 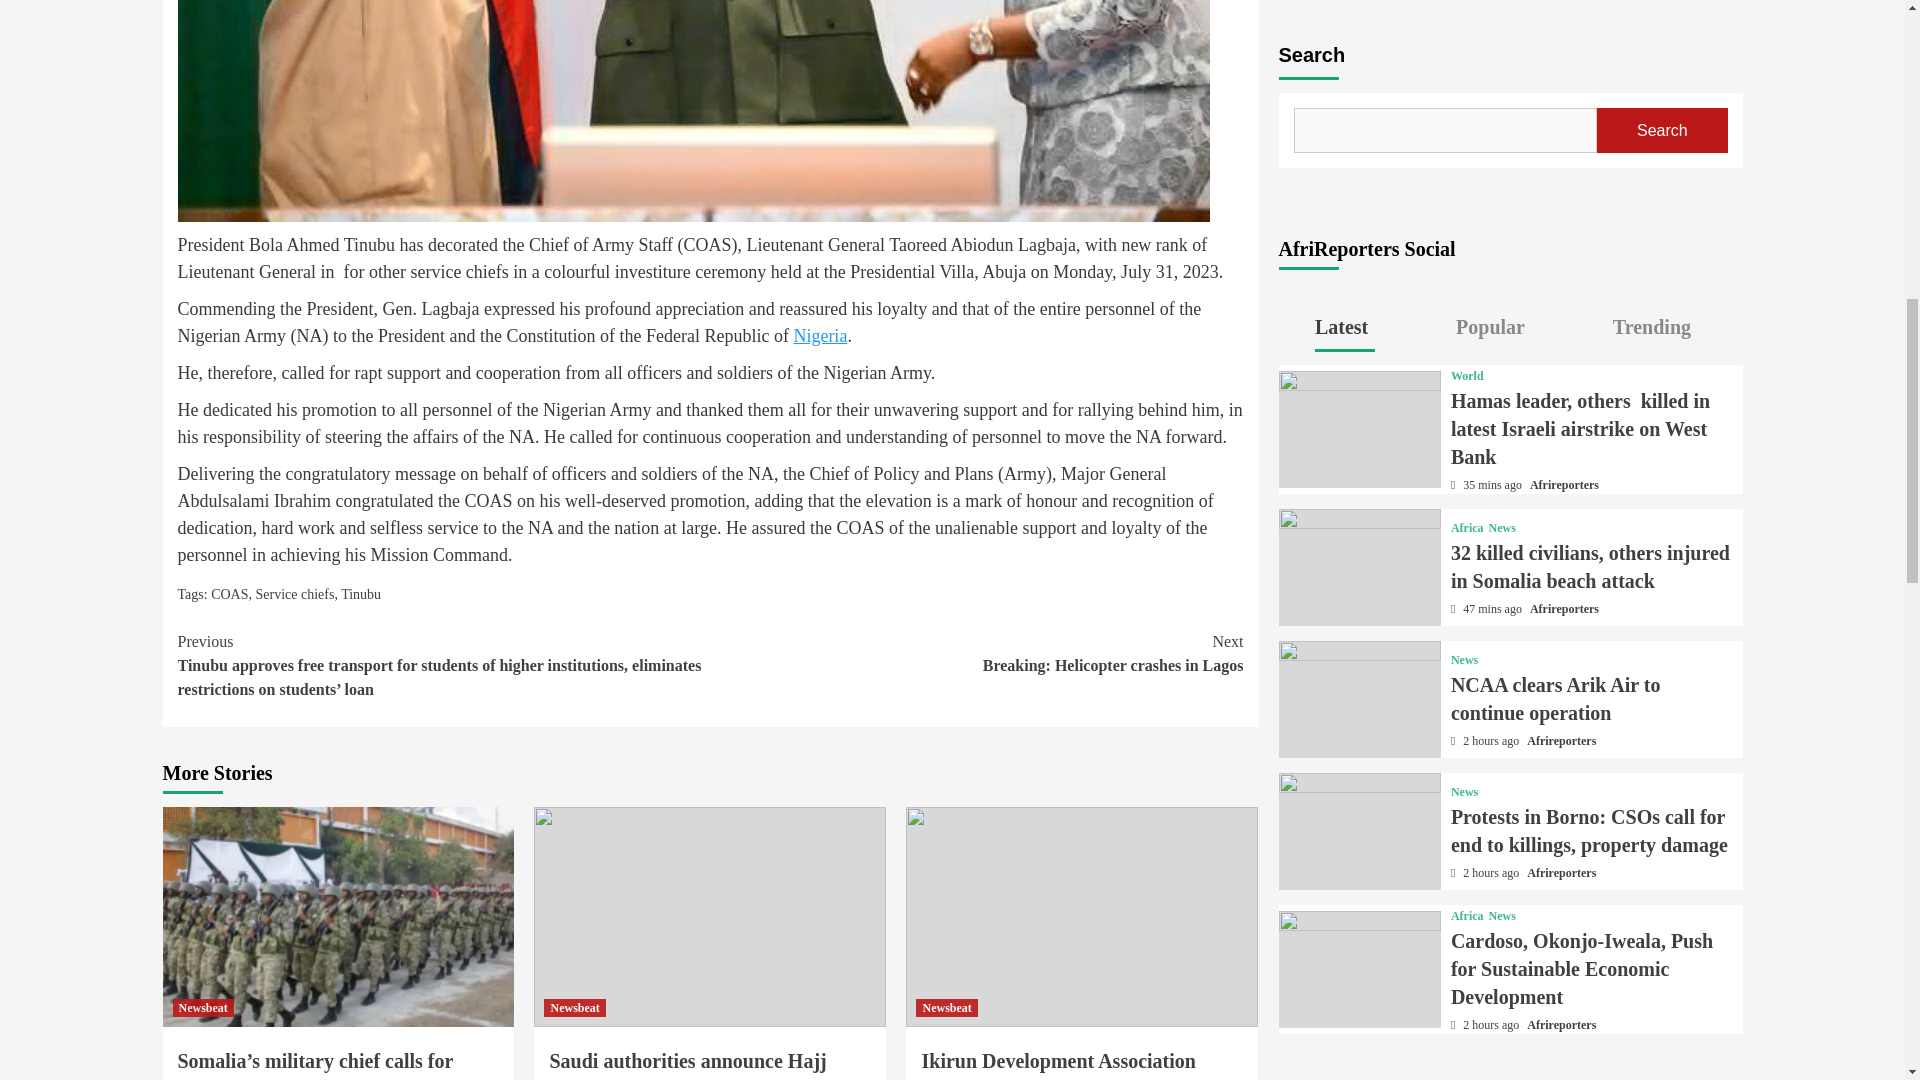 What do you see at coordinates (819, 336) in the screenshot?
I see `Nigeria` at bounding box center [819, 336].